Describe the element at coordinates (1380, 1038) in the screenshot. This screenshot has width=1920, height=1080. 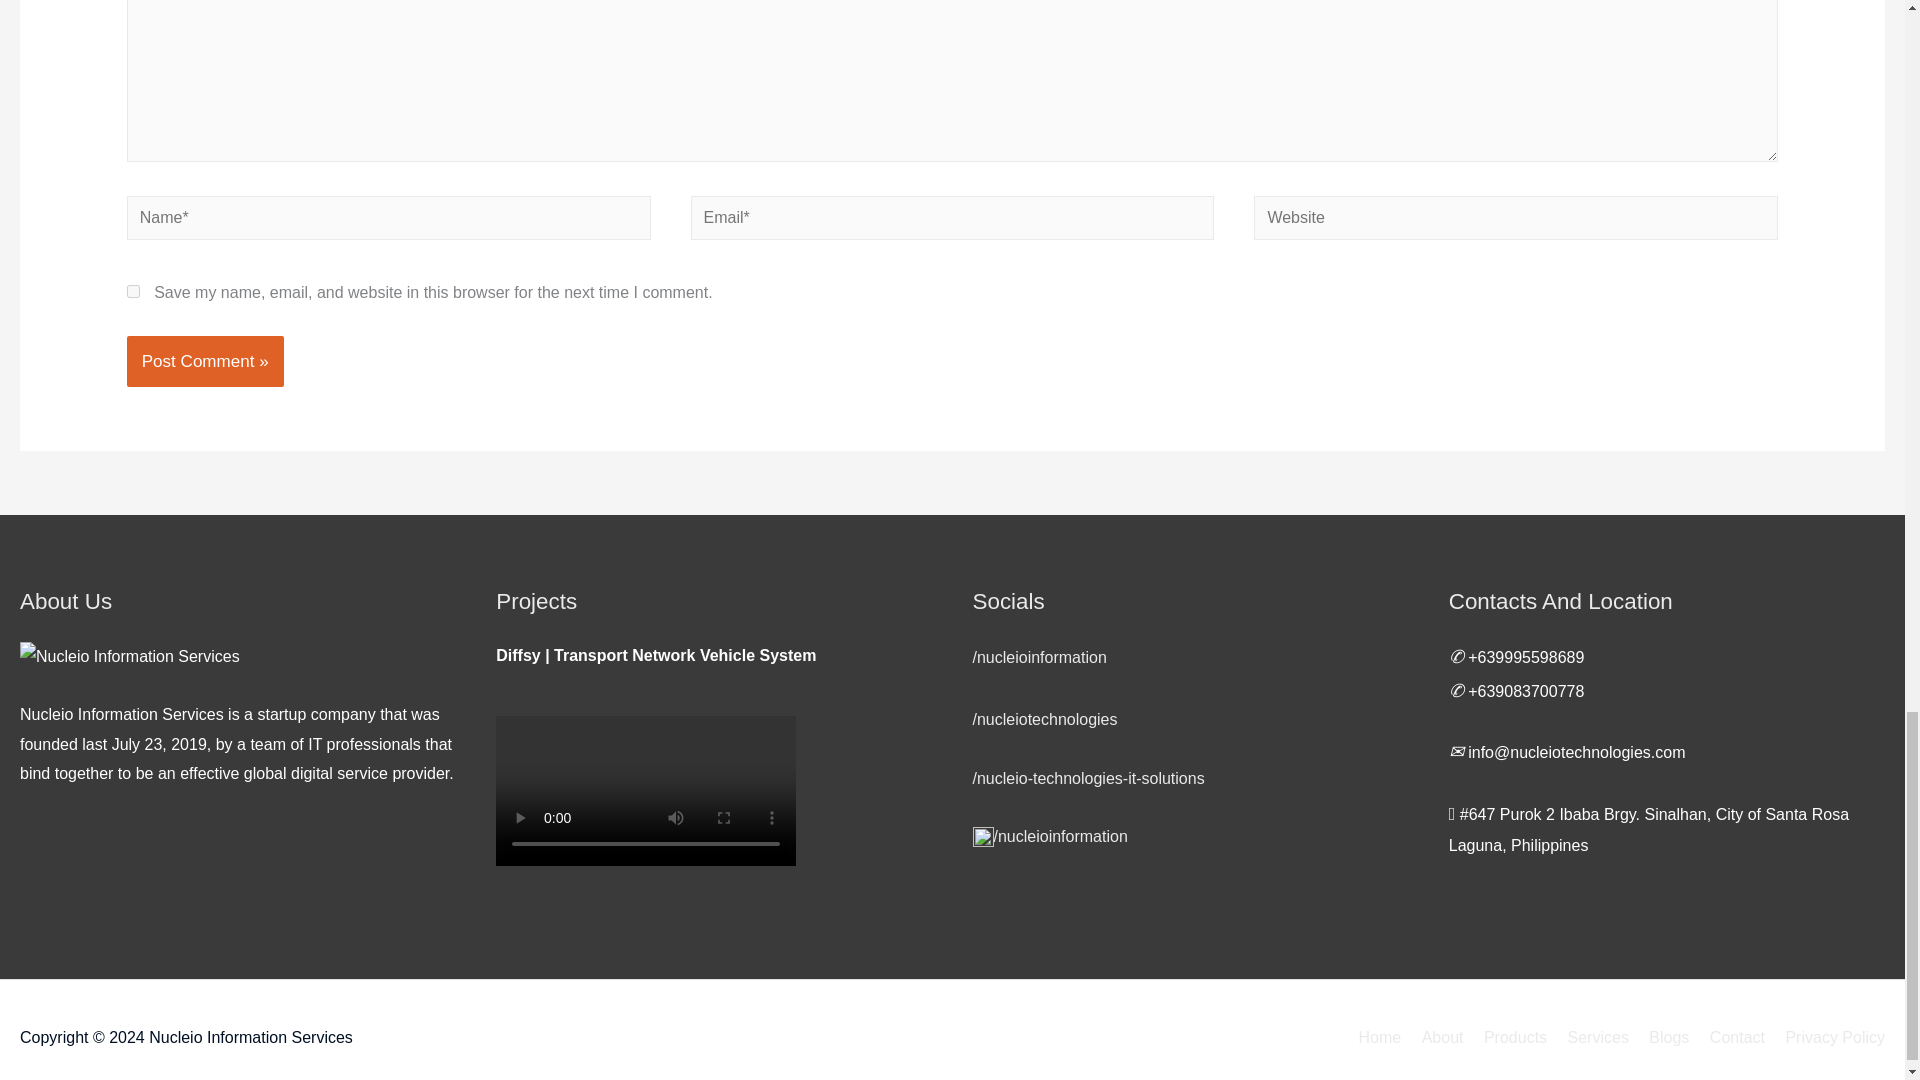
I see `Home` at that location.